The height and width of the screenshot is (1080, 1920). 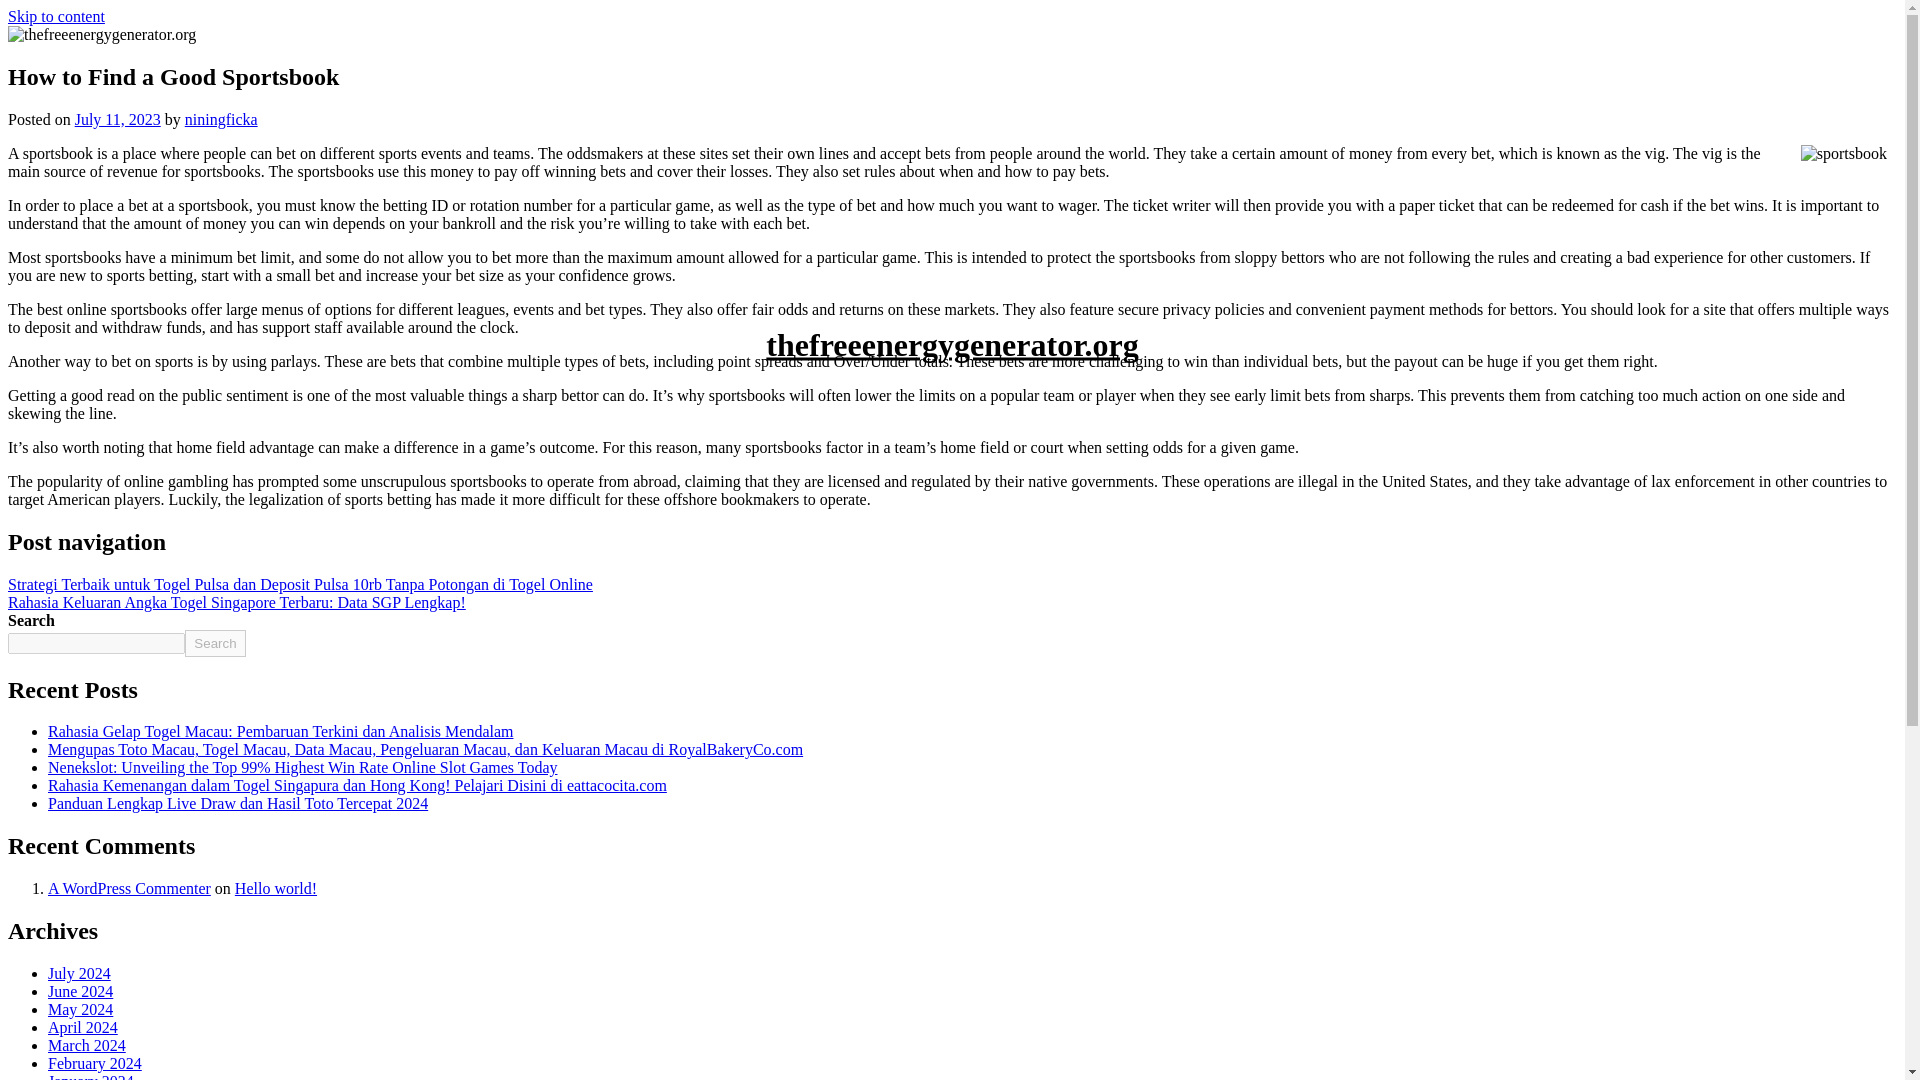 What do you see at coordinates (130, 888) in the screenshot?
I see `A WordPress Commenter` at bounding box center [130, 888].